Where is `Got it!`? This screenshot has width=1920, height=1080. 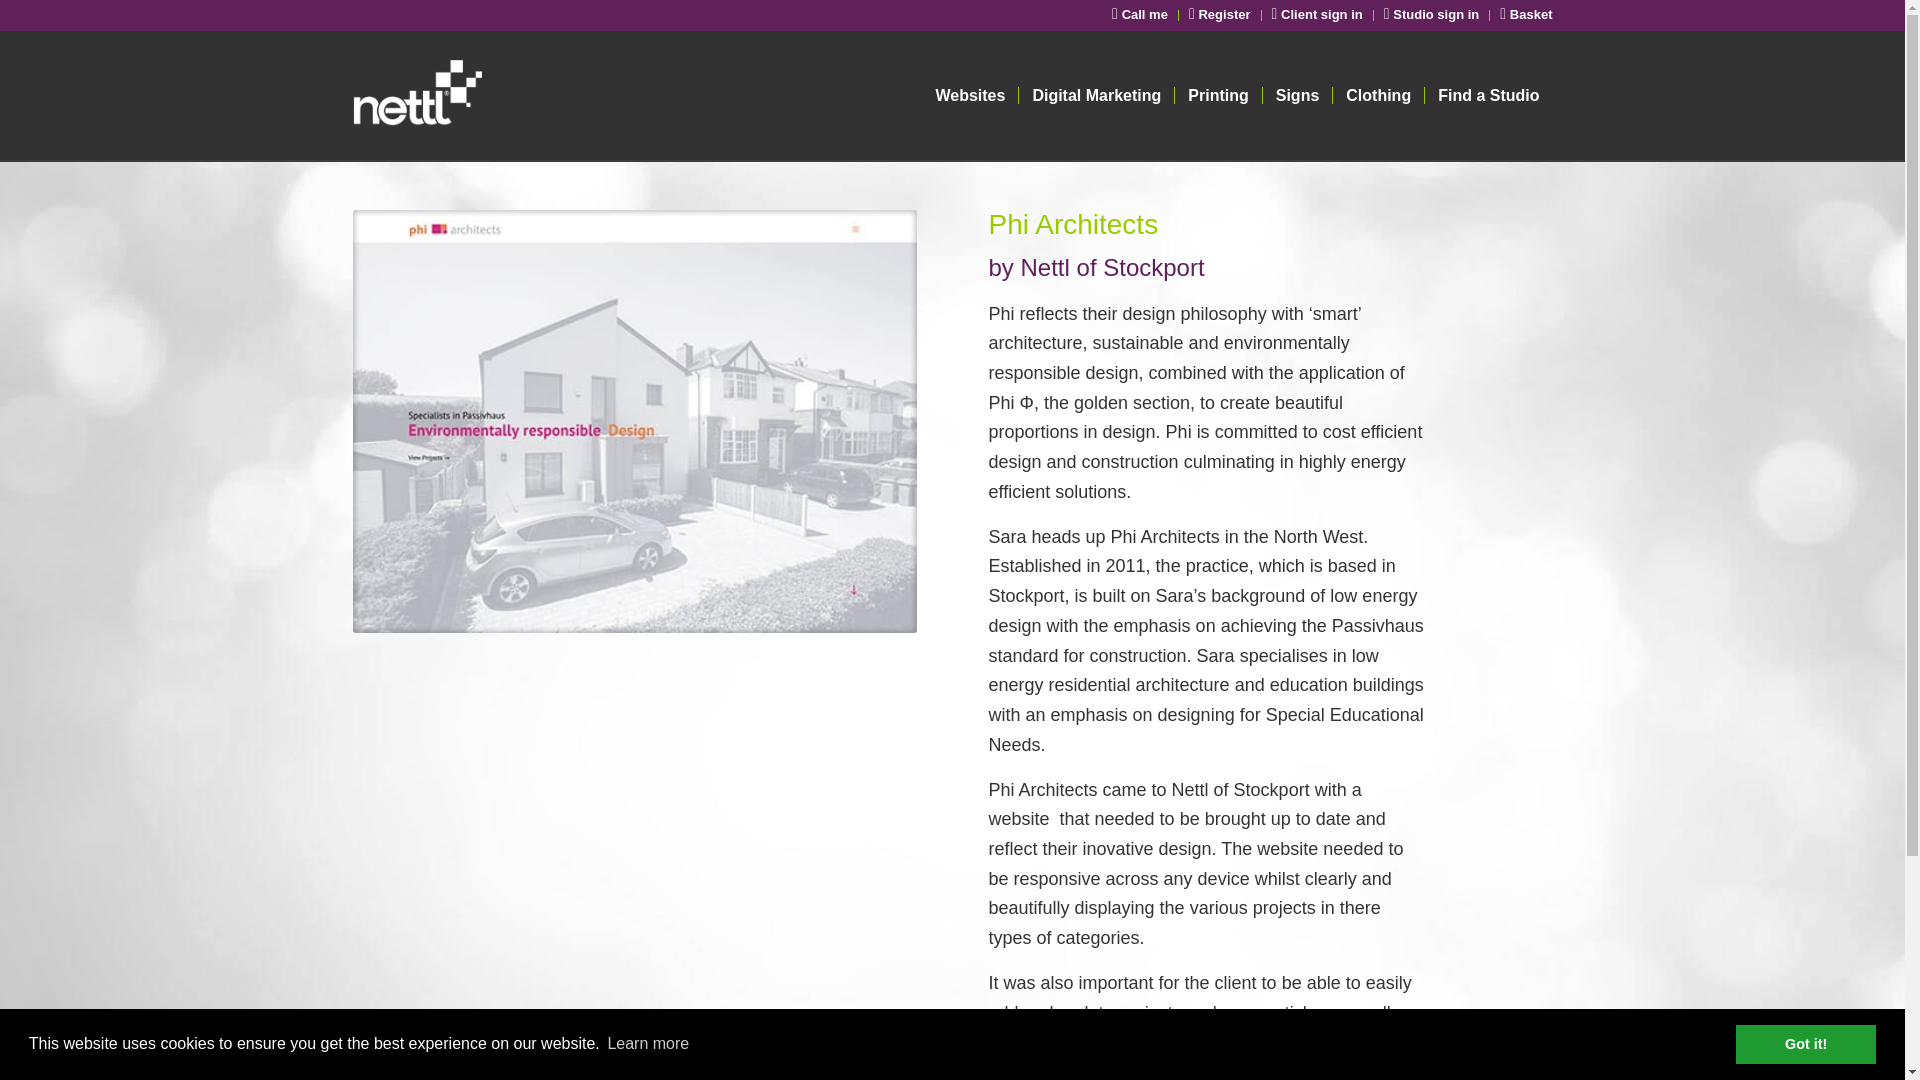
Got it! is located at coordinates (1805, 1043).